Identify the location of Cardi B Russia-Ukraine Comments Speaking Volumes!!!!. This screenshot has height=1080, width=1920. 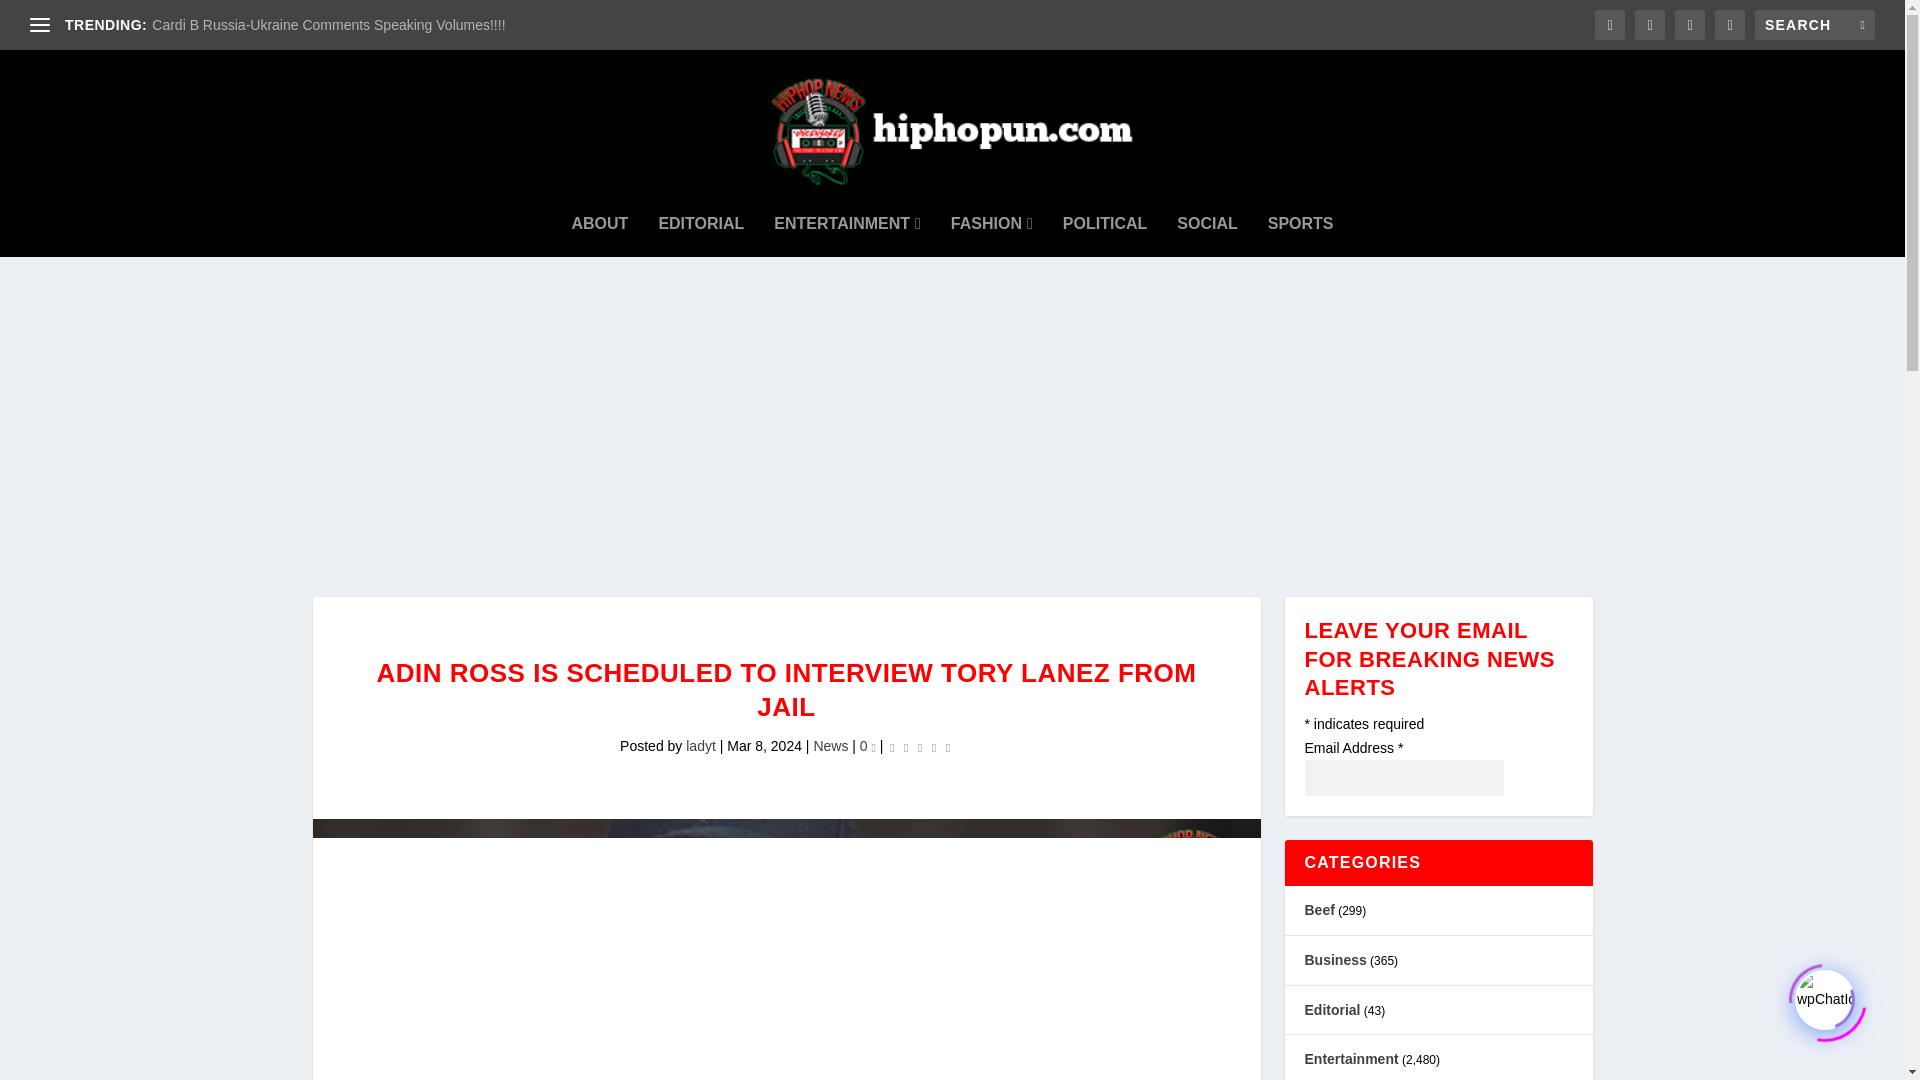
(328, 25).